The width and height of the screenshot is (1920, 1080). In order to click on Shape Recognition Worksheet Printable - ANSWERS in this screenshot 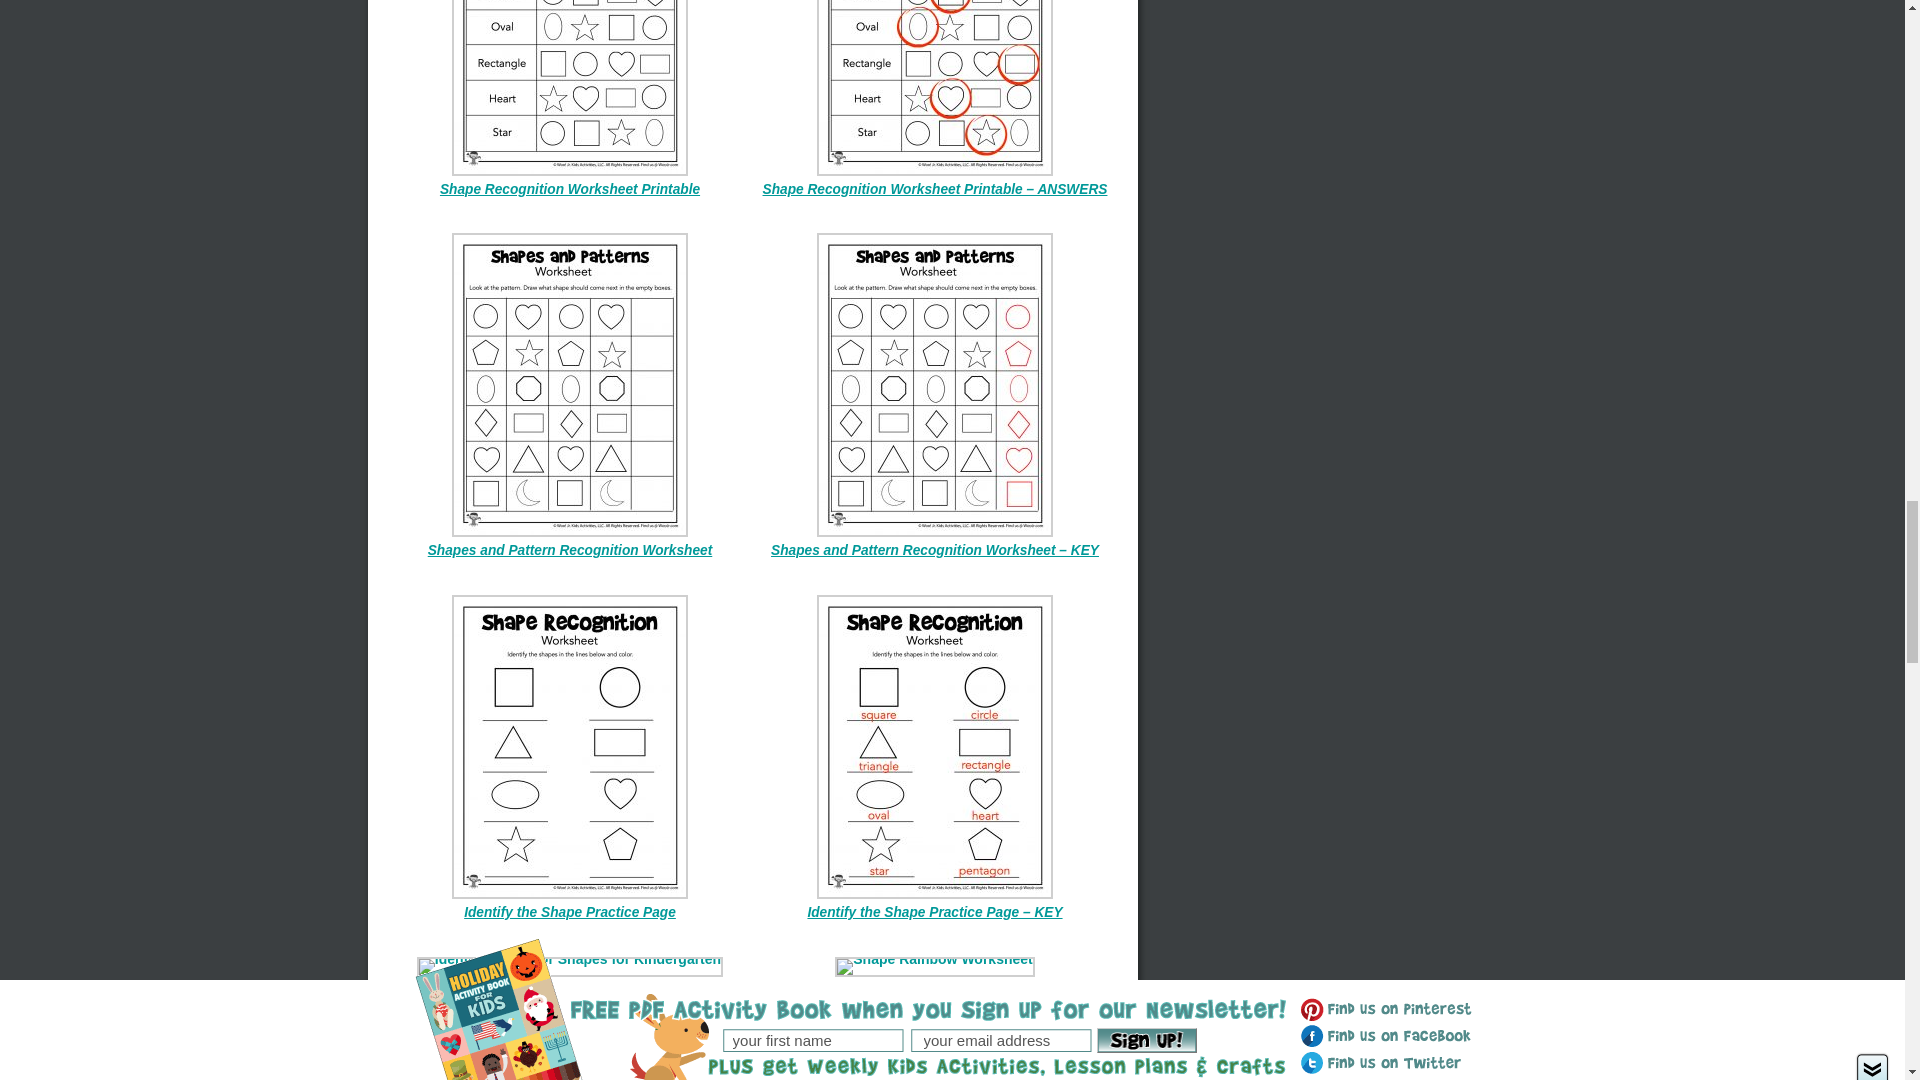, I will do `click(934, 189)`.